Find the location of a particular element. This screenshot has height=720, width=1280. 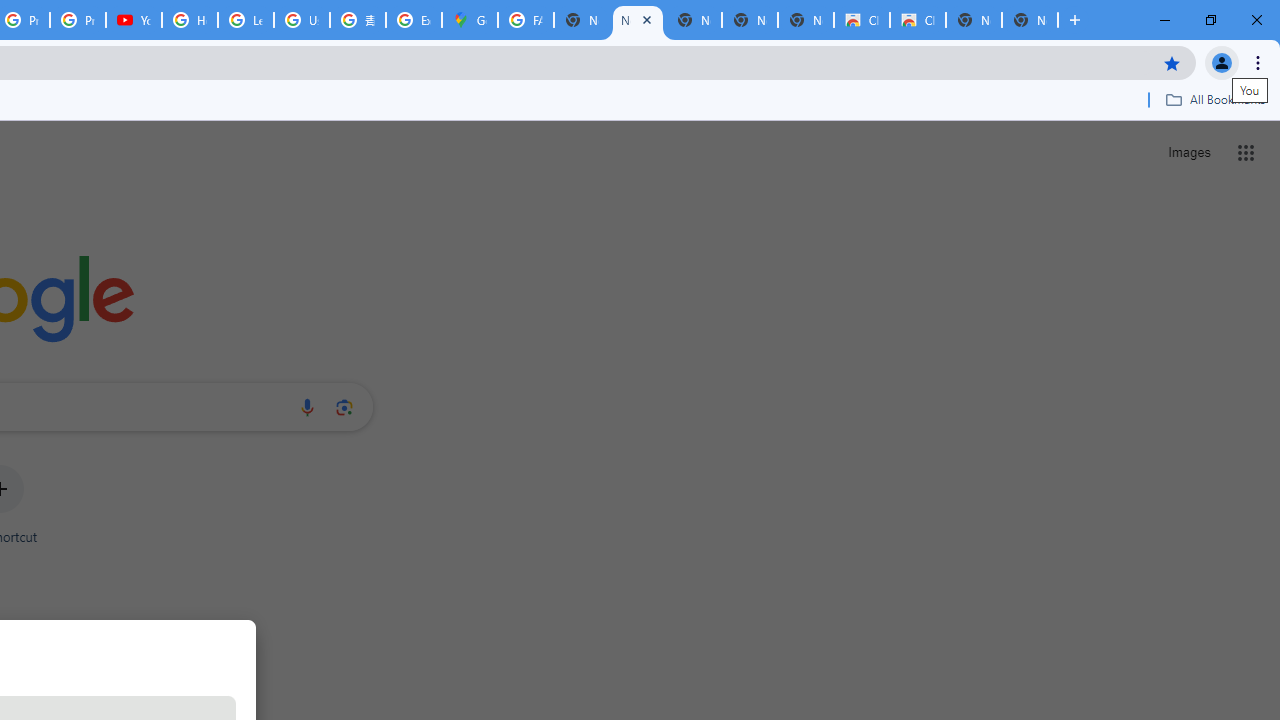

YouTube is located at coordinates (134, 20).